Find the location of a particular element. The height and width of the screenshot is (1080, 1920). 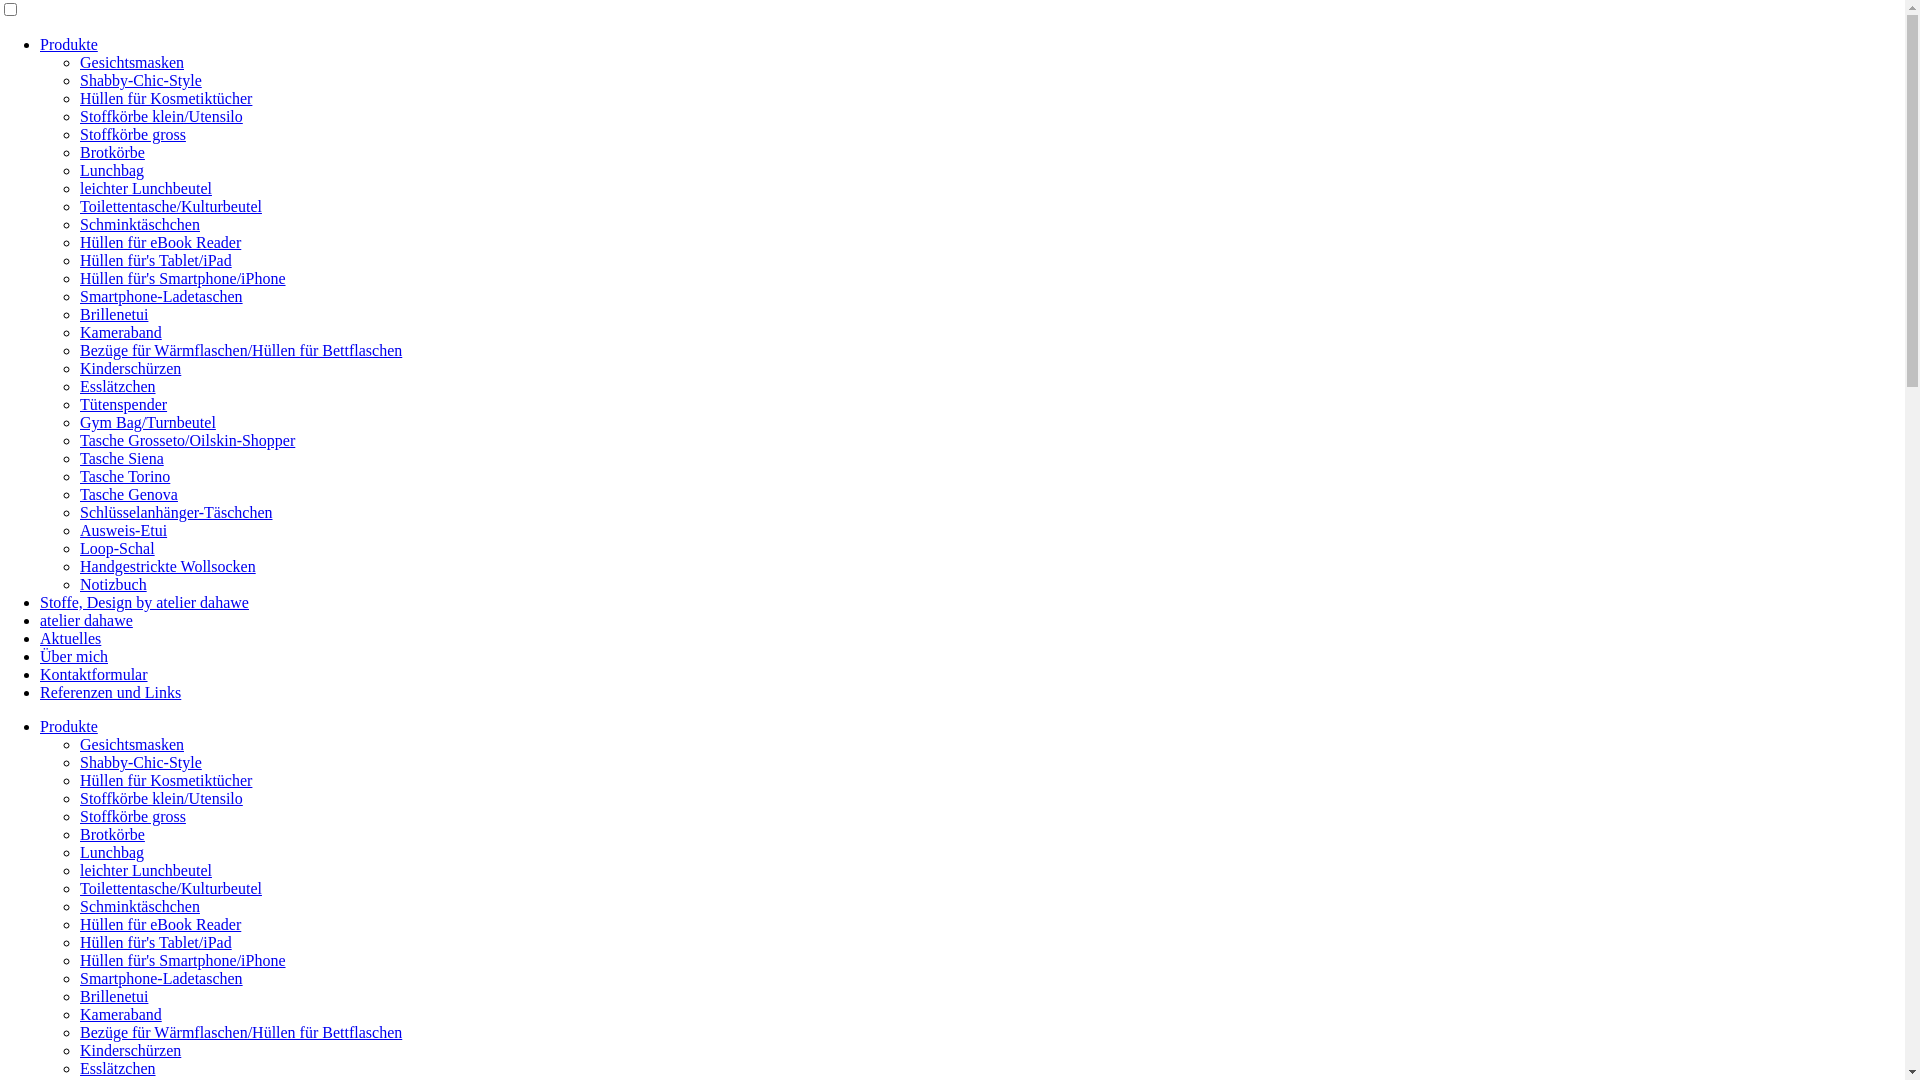

Brillenetui is located at coordinates (114, 996).